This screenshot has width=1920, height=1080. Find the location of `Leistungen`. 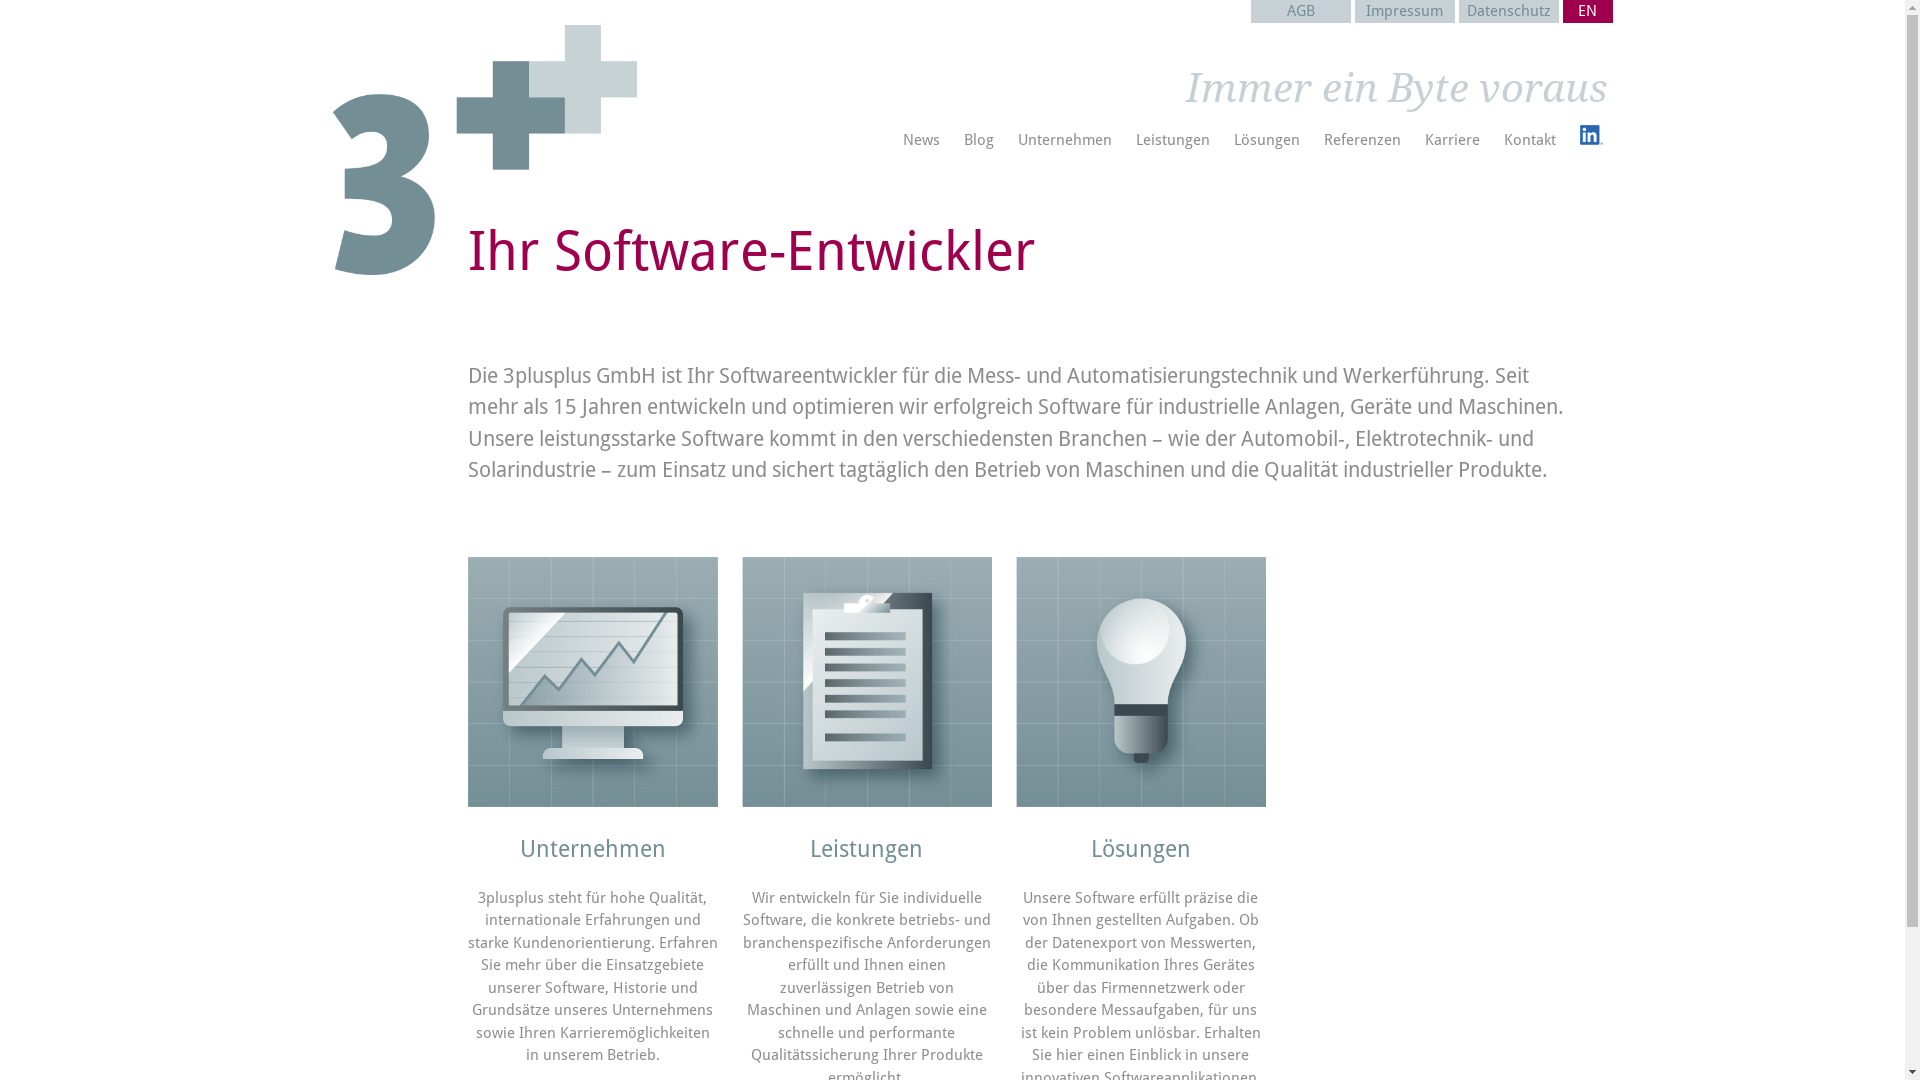

Leistungen is located at coordinates (1173, 140).